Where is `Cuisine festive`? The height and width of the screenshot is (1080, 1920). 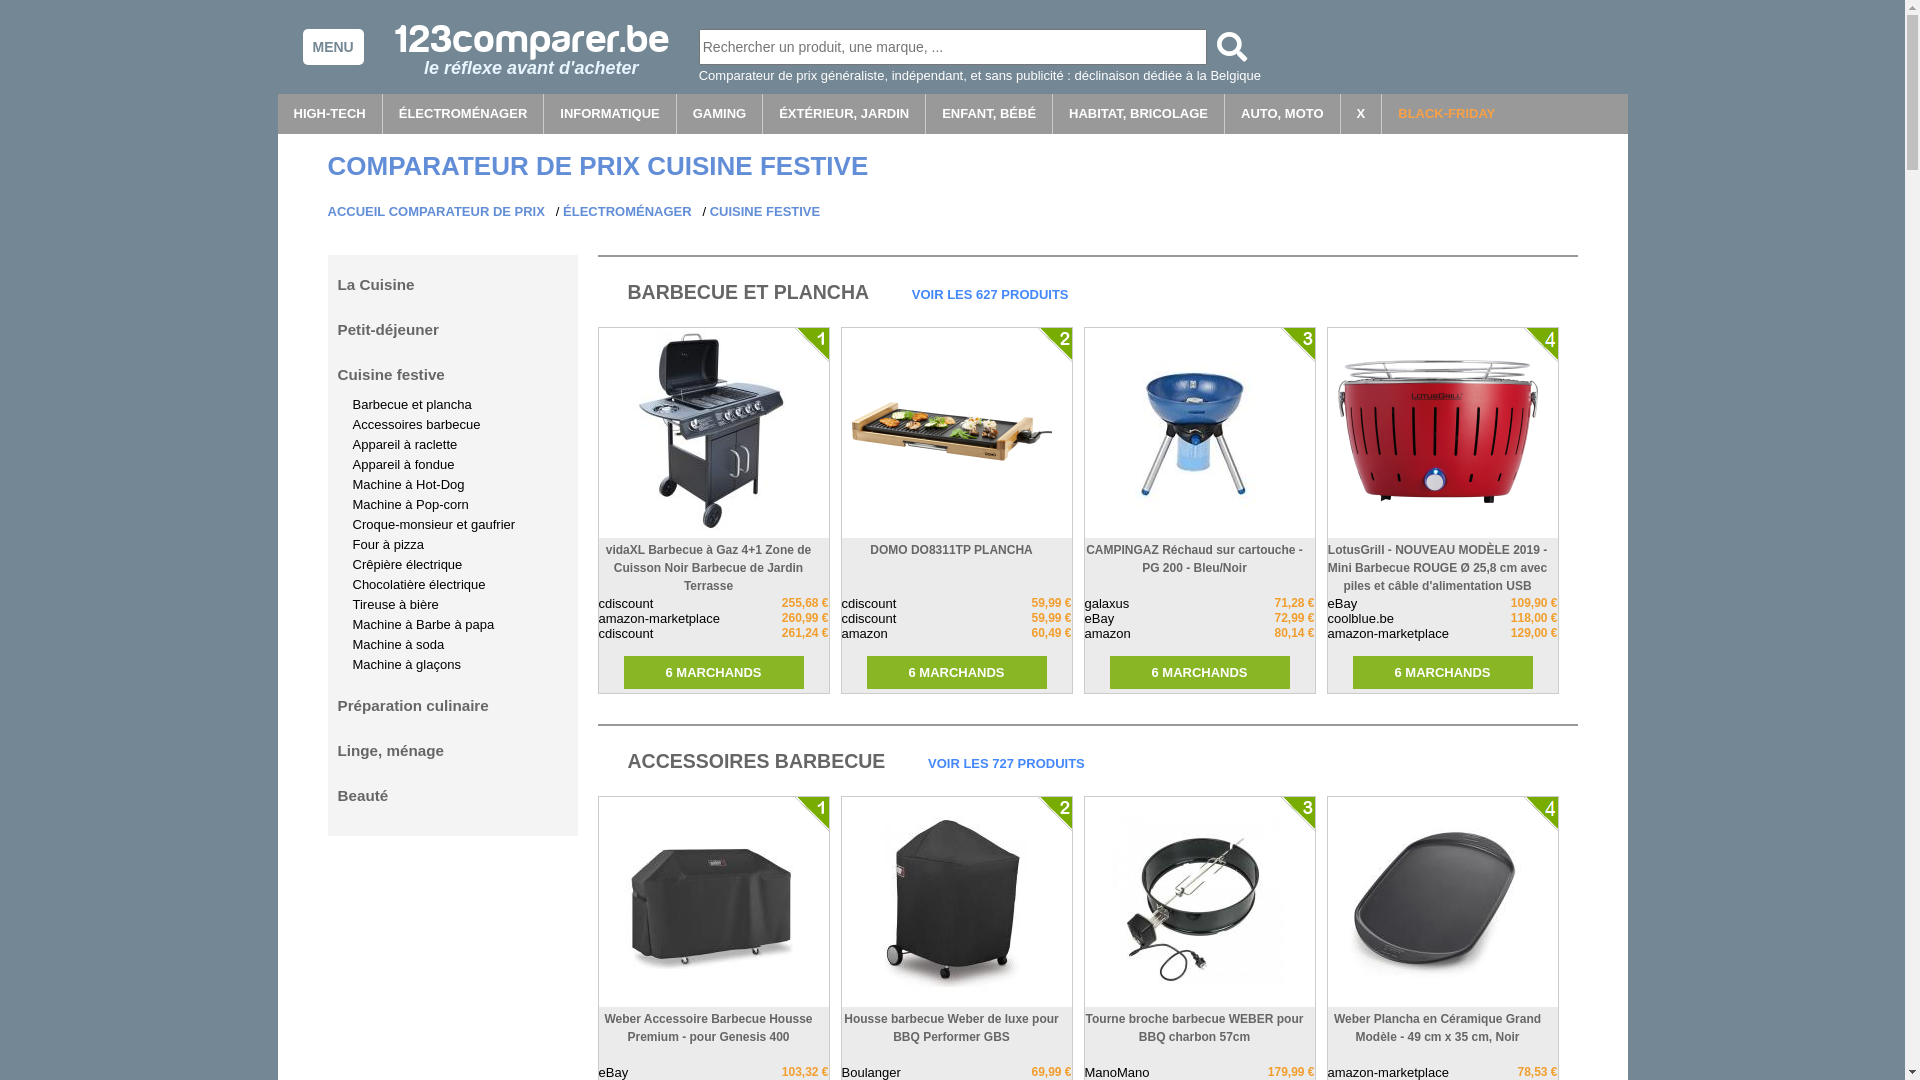 Cuisine festive is located at coordinates (392, 374).